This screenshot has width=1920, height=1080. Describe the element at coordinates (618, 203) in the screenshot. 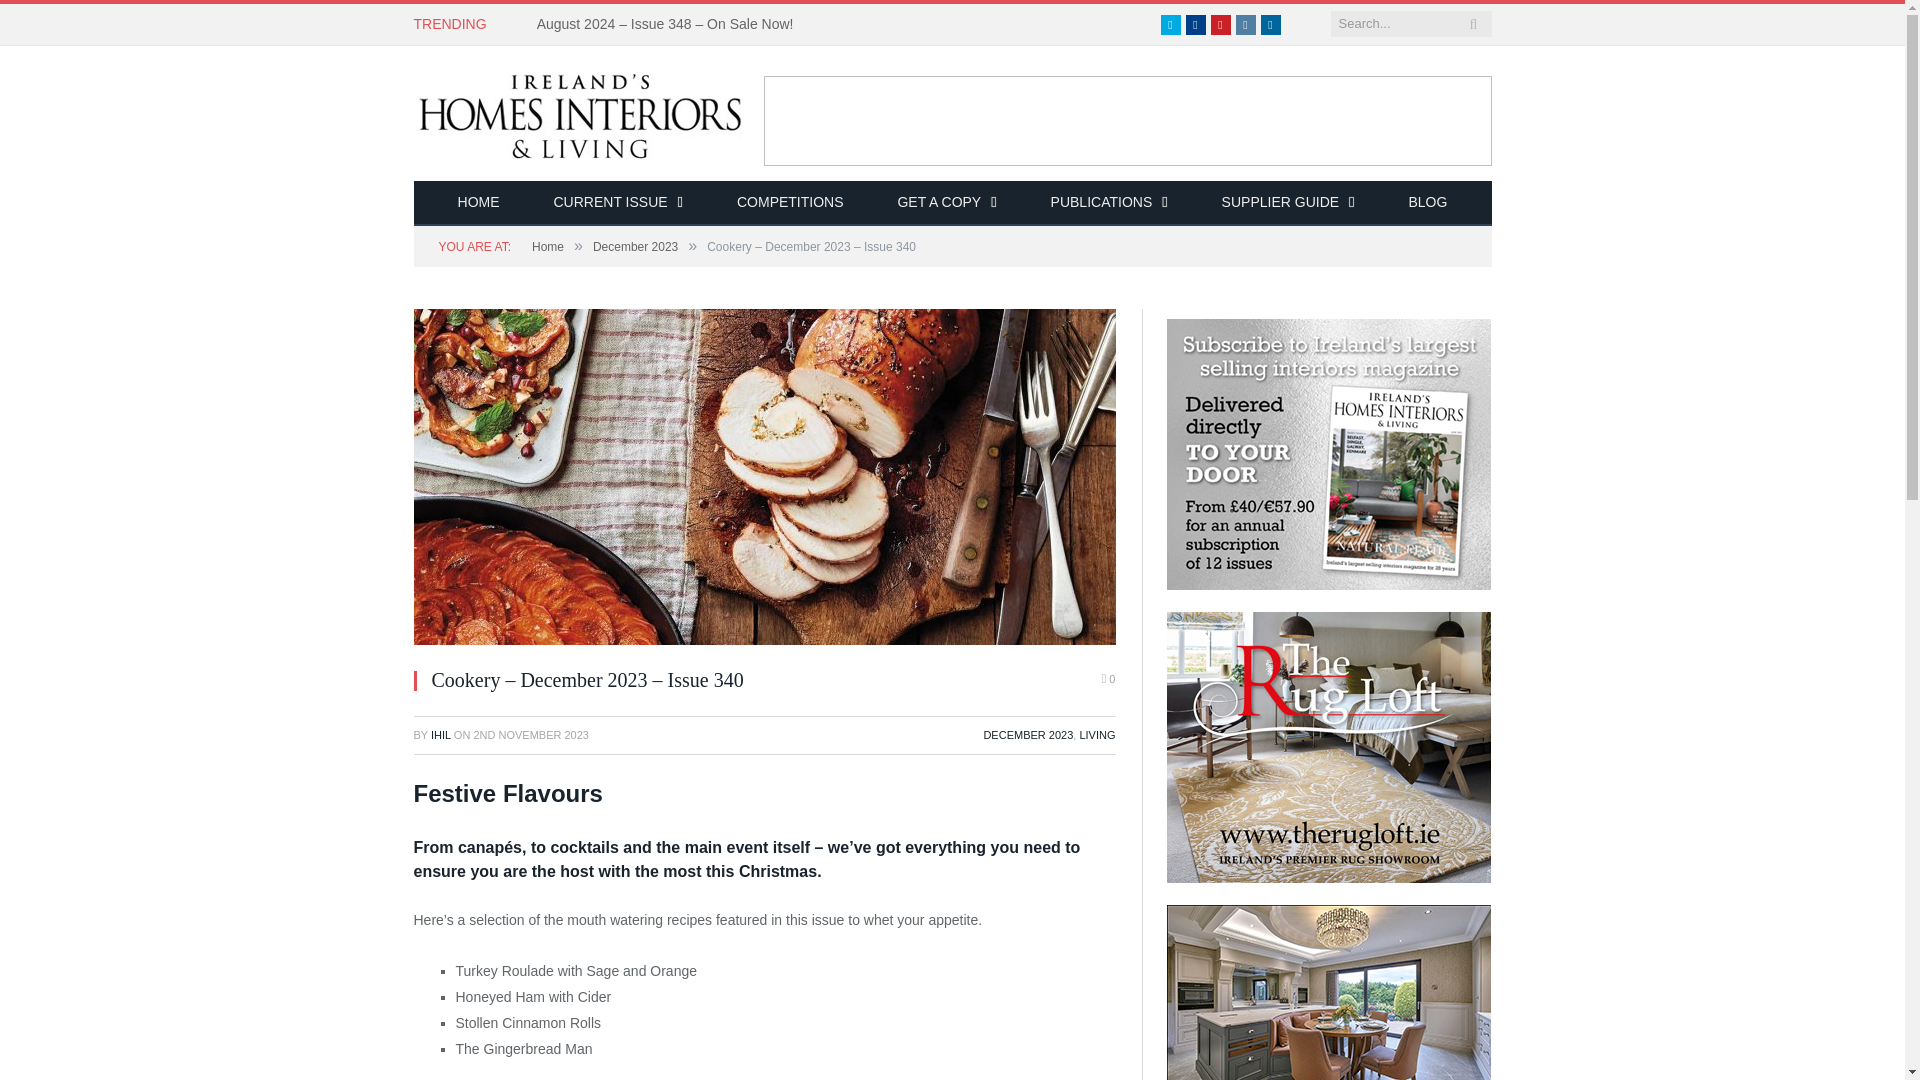

I see `CURRENT ISSUE` at that location.